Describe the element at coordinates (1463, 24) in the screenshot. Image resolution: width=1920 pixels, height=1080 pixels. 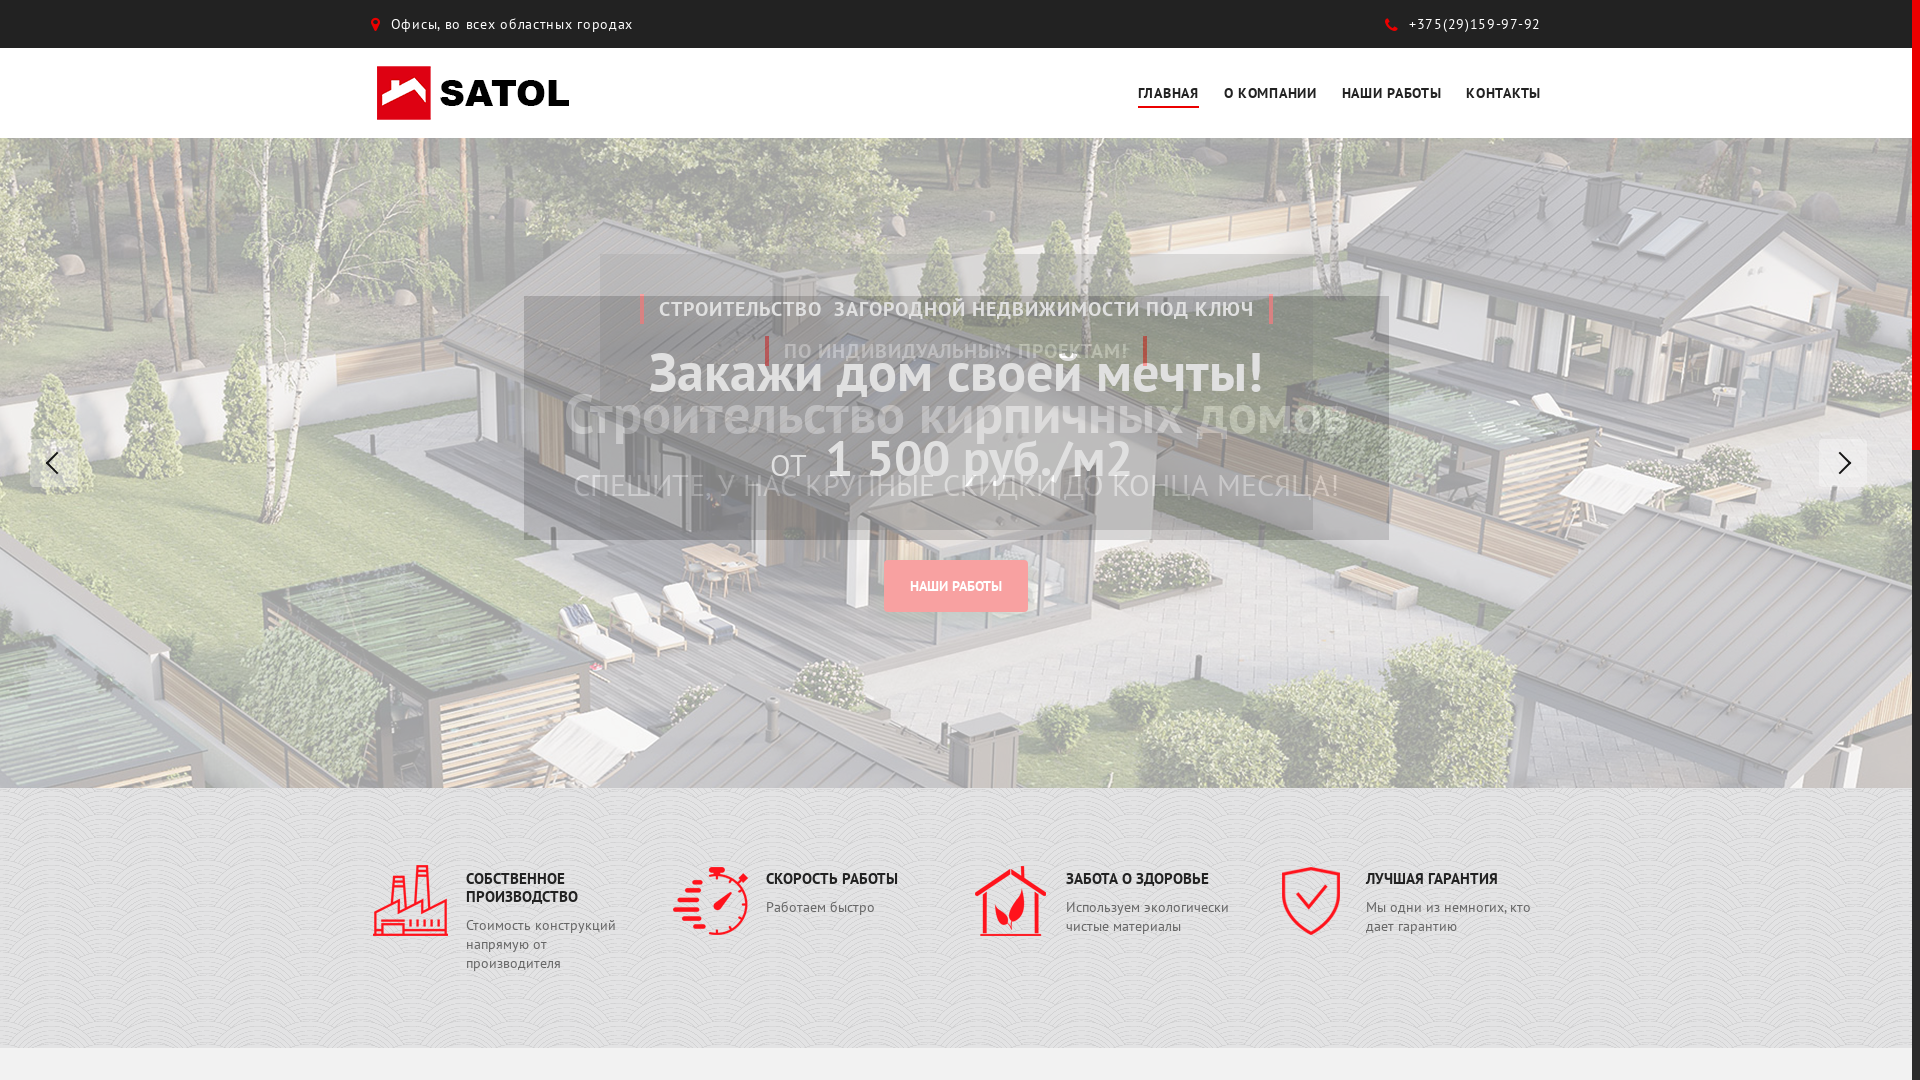
I see `+375(29)159-97-92` at that location.